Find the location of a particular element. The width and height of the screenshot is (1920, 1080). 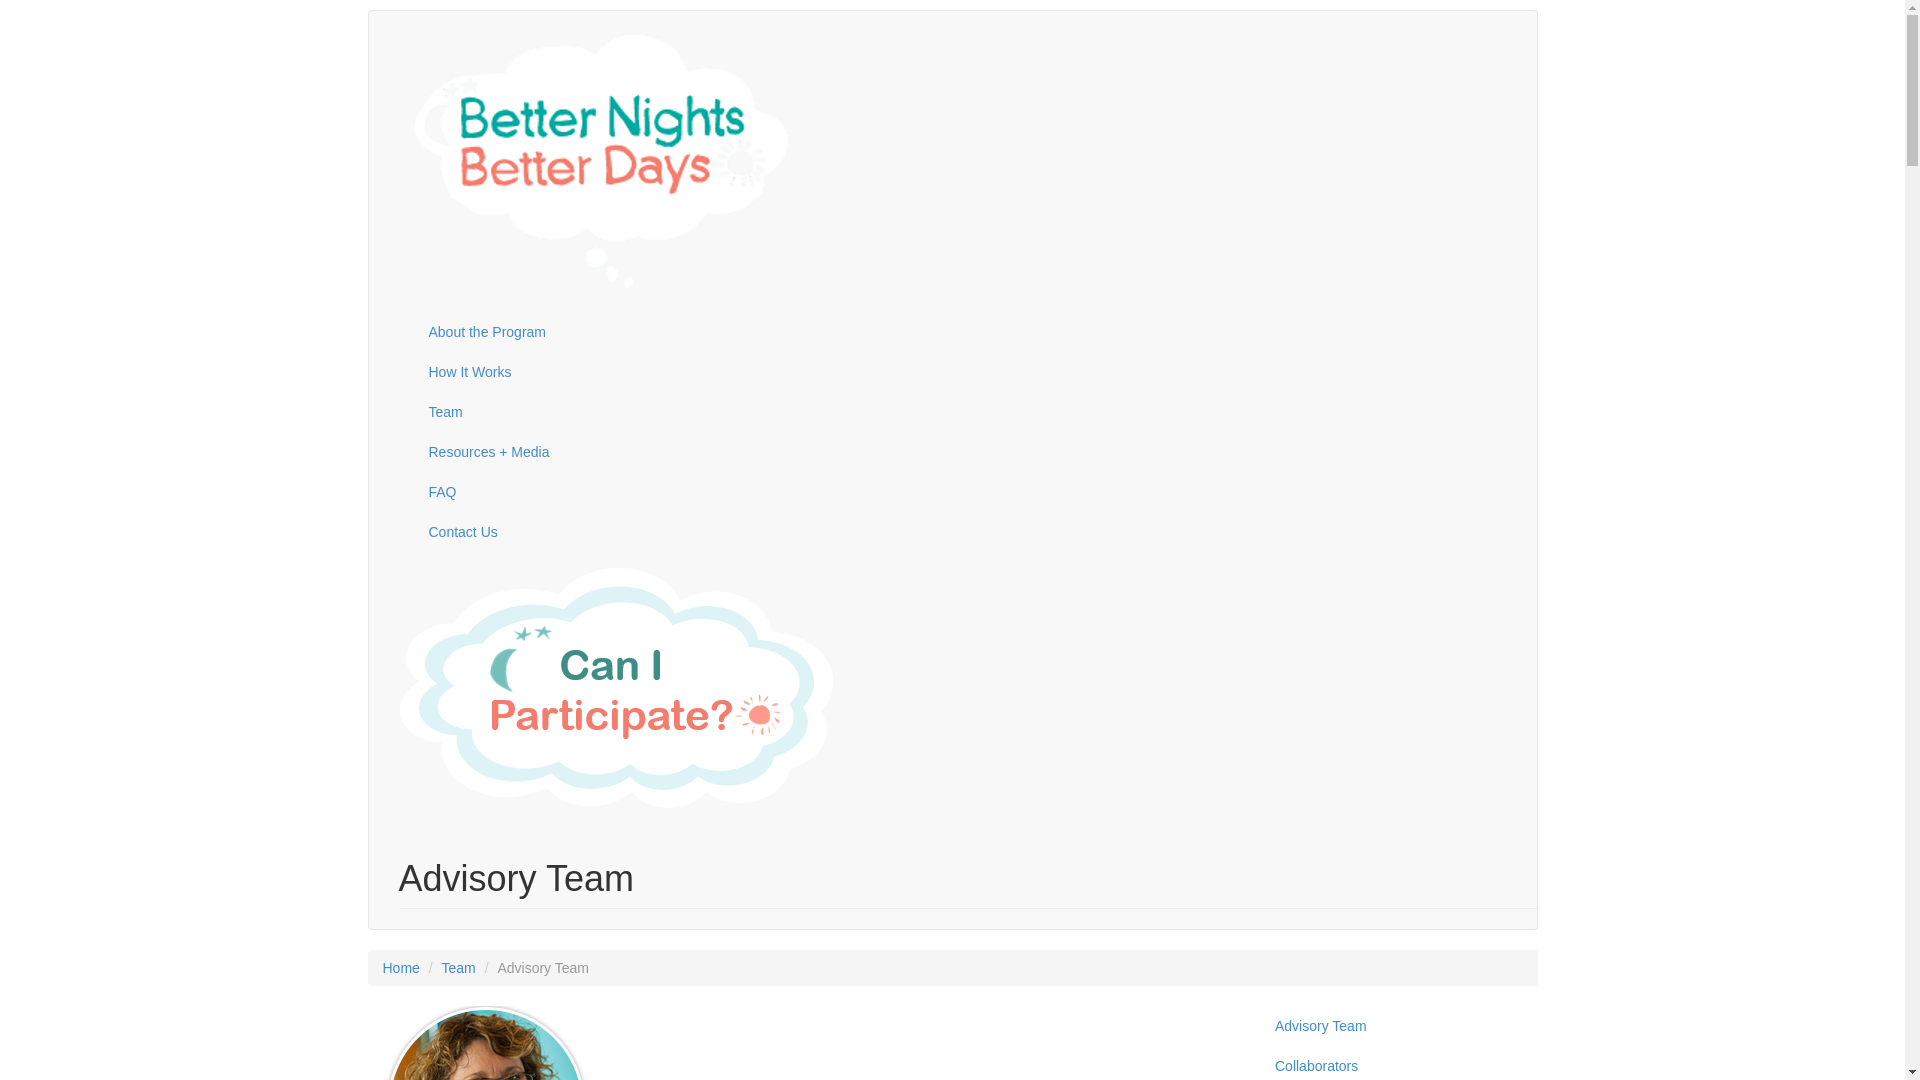

FAQ is located at coordinates (969, 492).